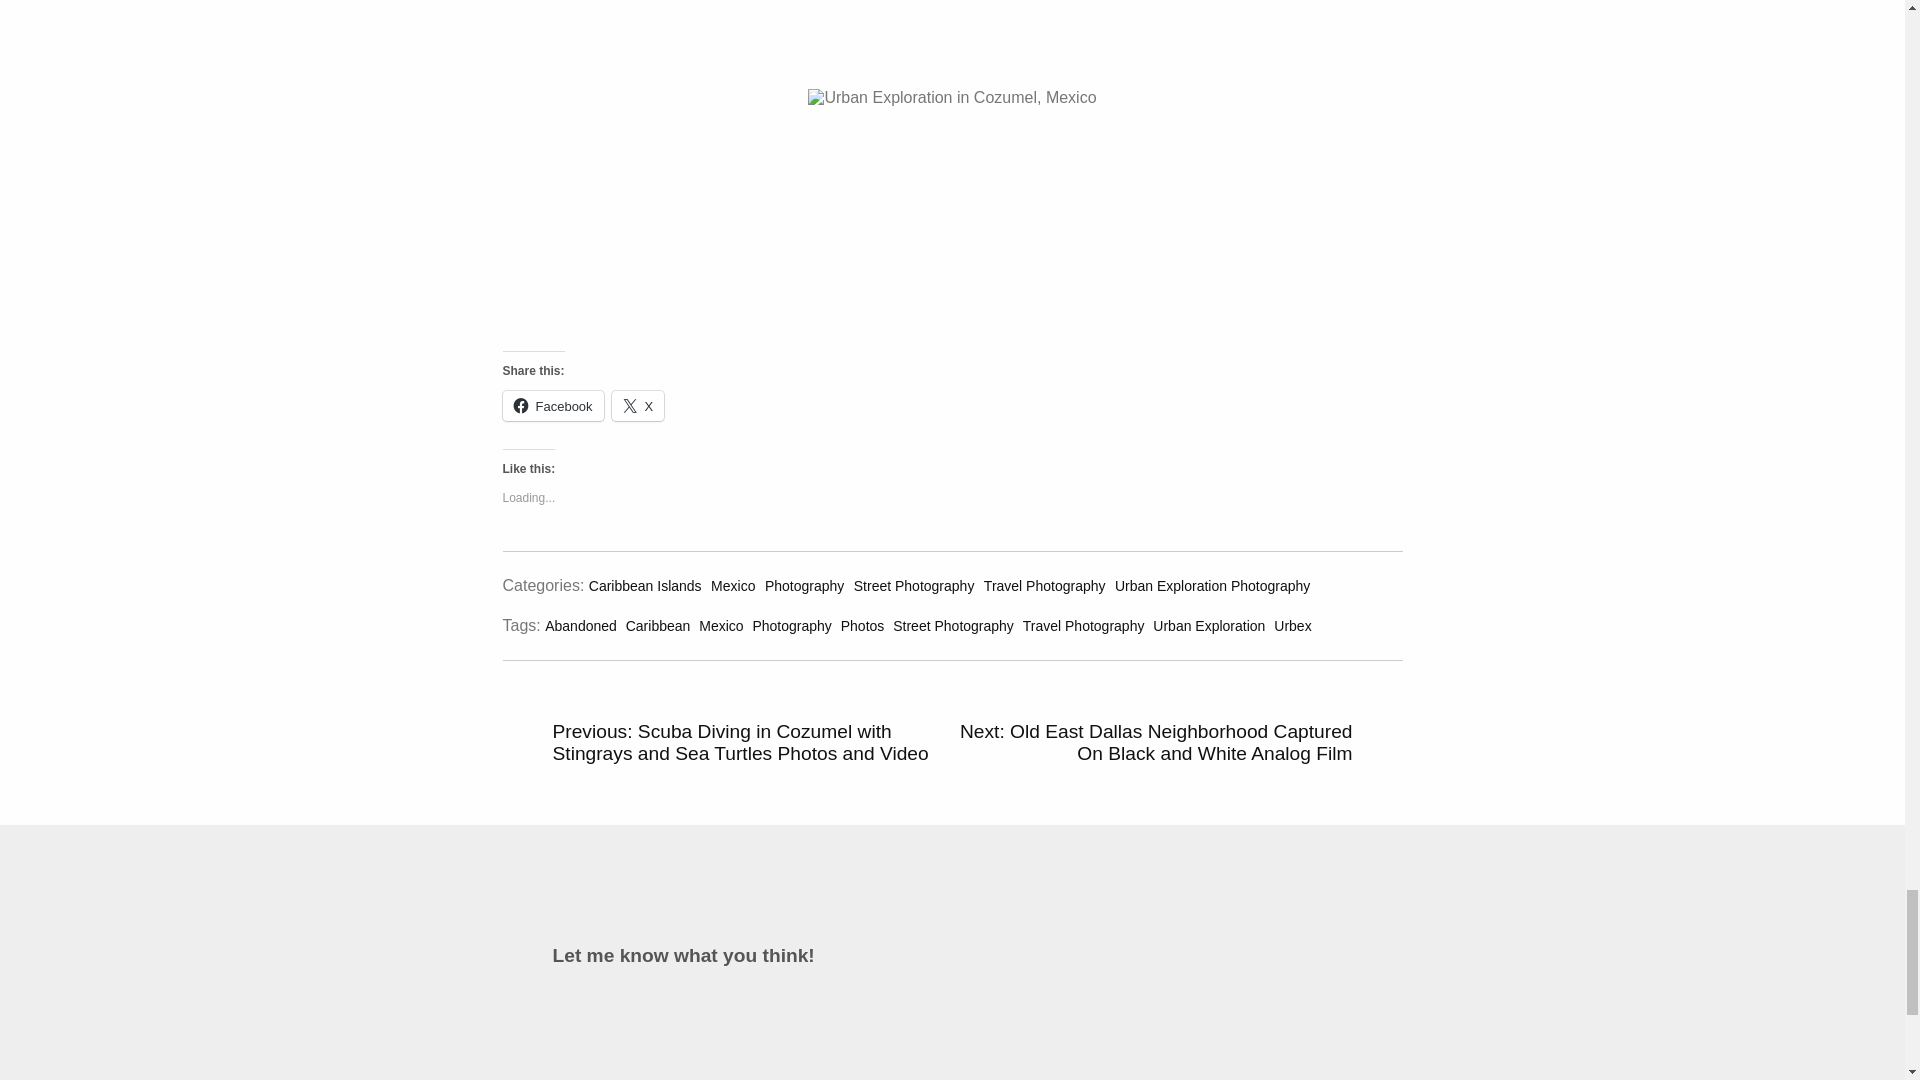 Image resolution: width=1920 pixels, height=1080 pixels. Describe the element at coordinates (722, 625) in the screenshot. I see `Mexico` at that location.